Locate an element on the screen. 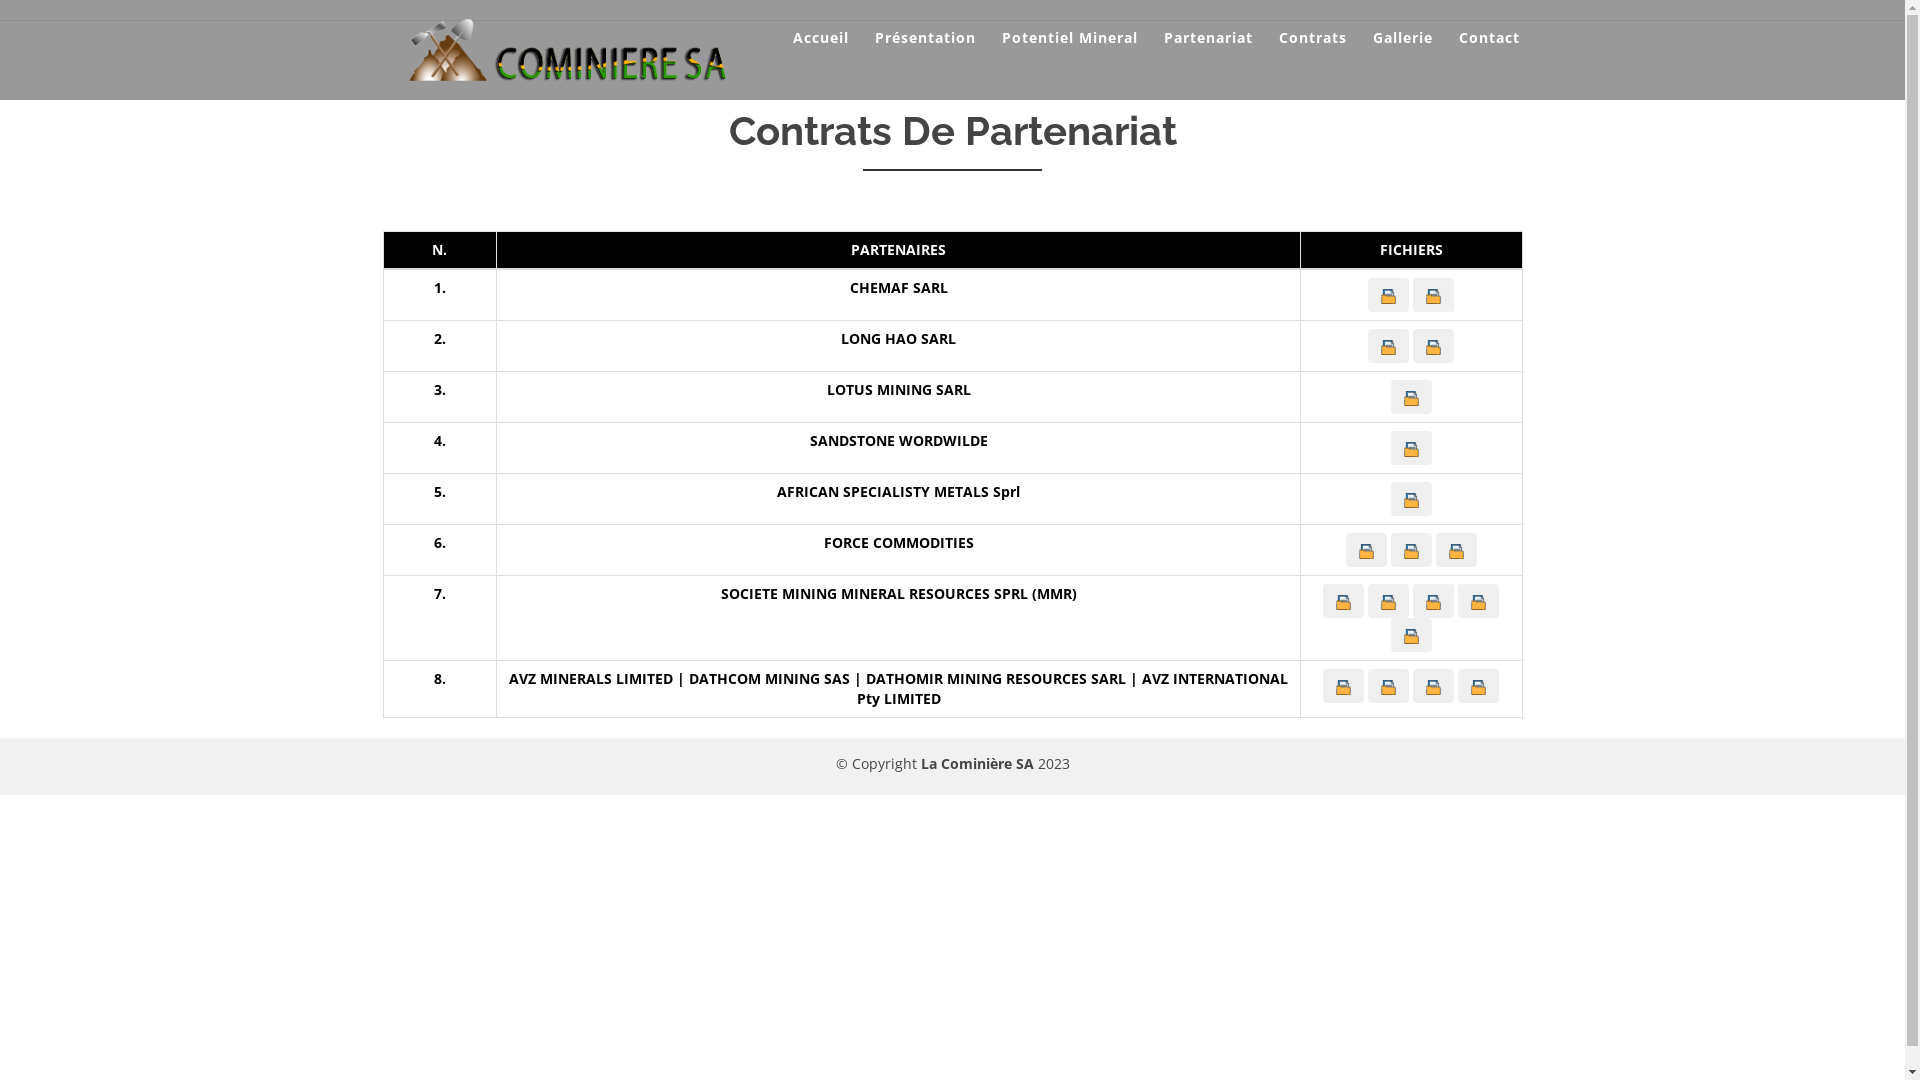 The height and width of the screenshot is (1080, 1920). Contrats is located at coordinates (1313, 38).